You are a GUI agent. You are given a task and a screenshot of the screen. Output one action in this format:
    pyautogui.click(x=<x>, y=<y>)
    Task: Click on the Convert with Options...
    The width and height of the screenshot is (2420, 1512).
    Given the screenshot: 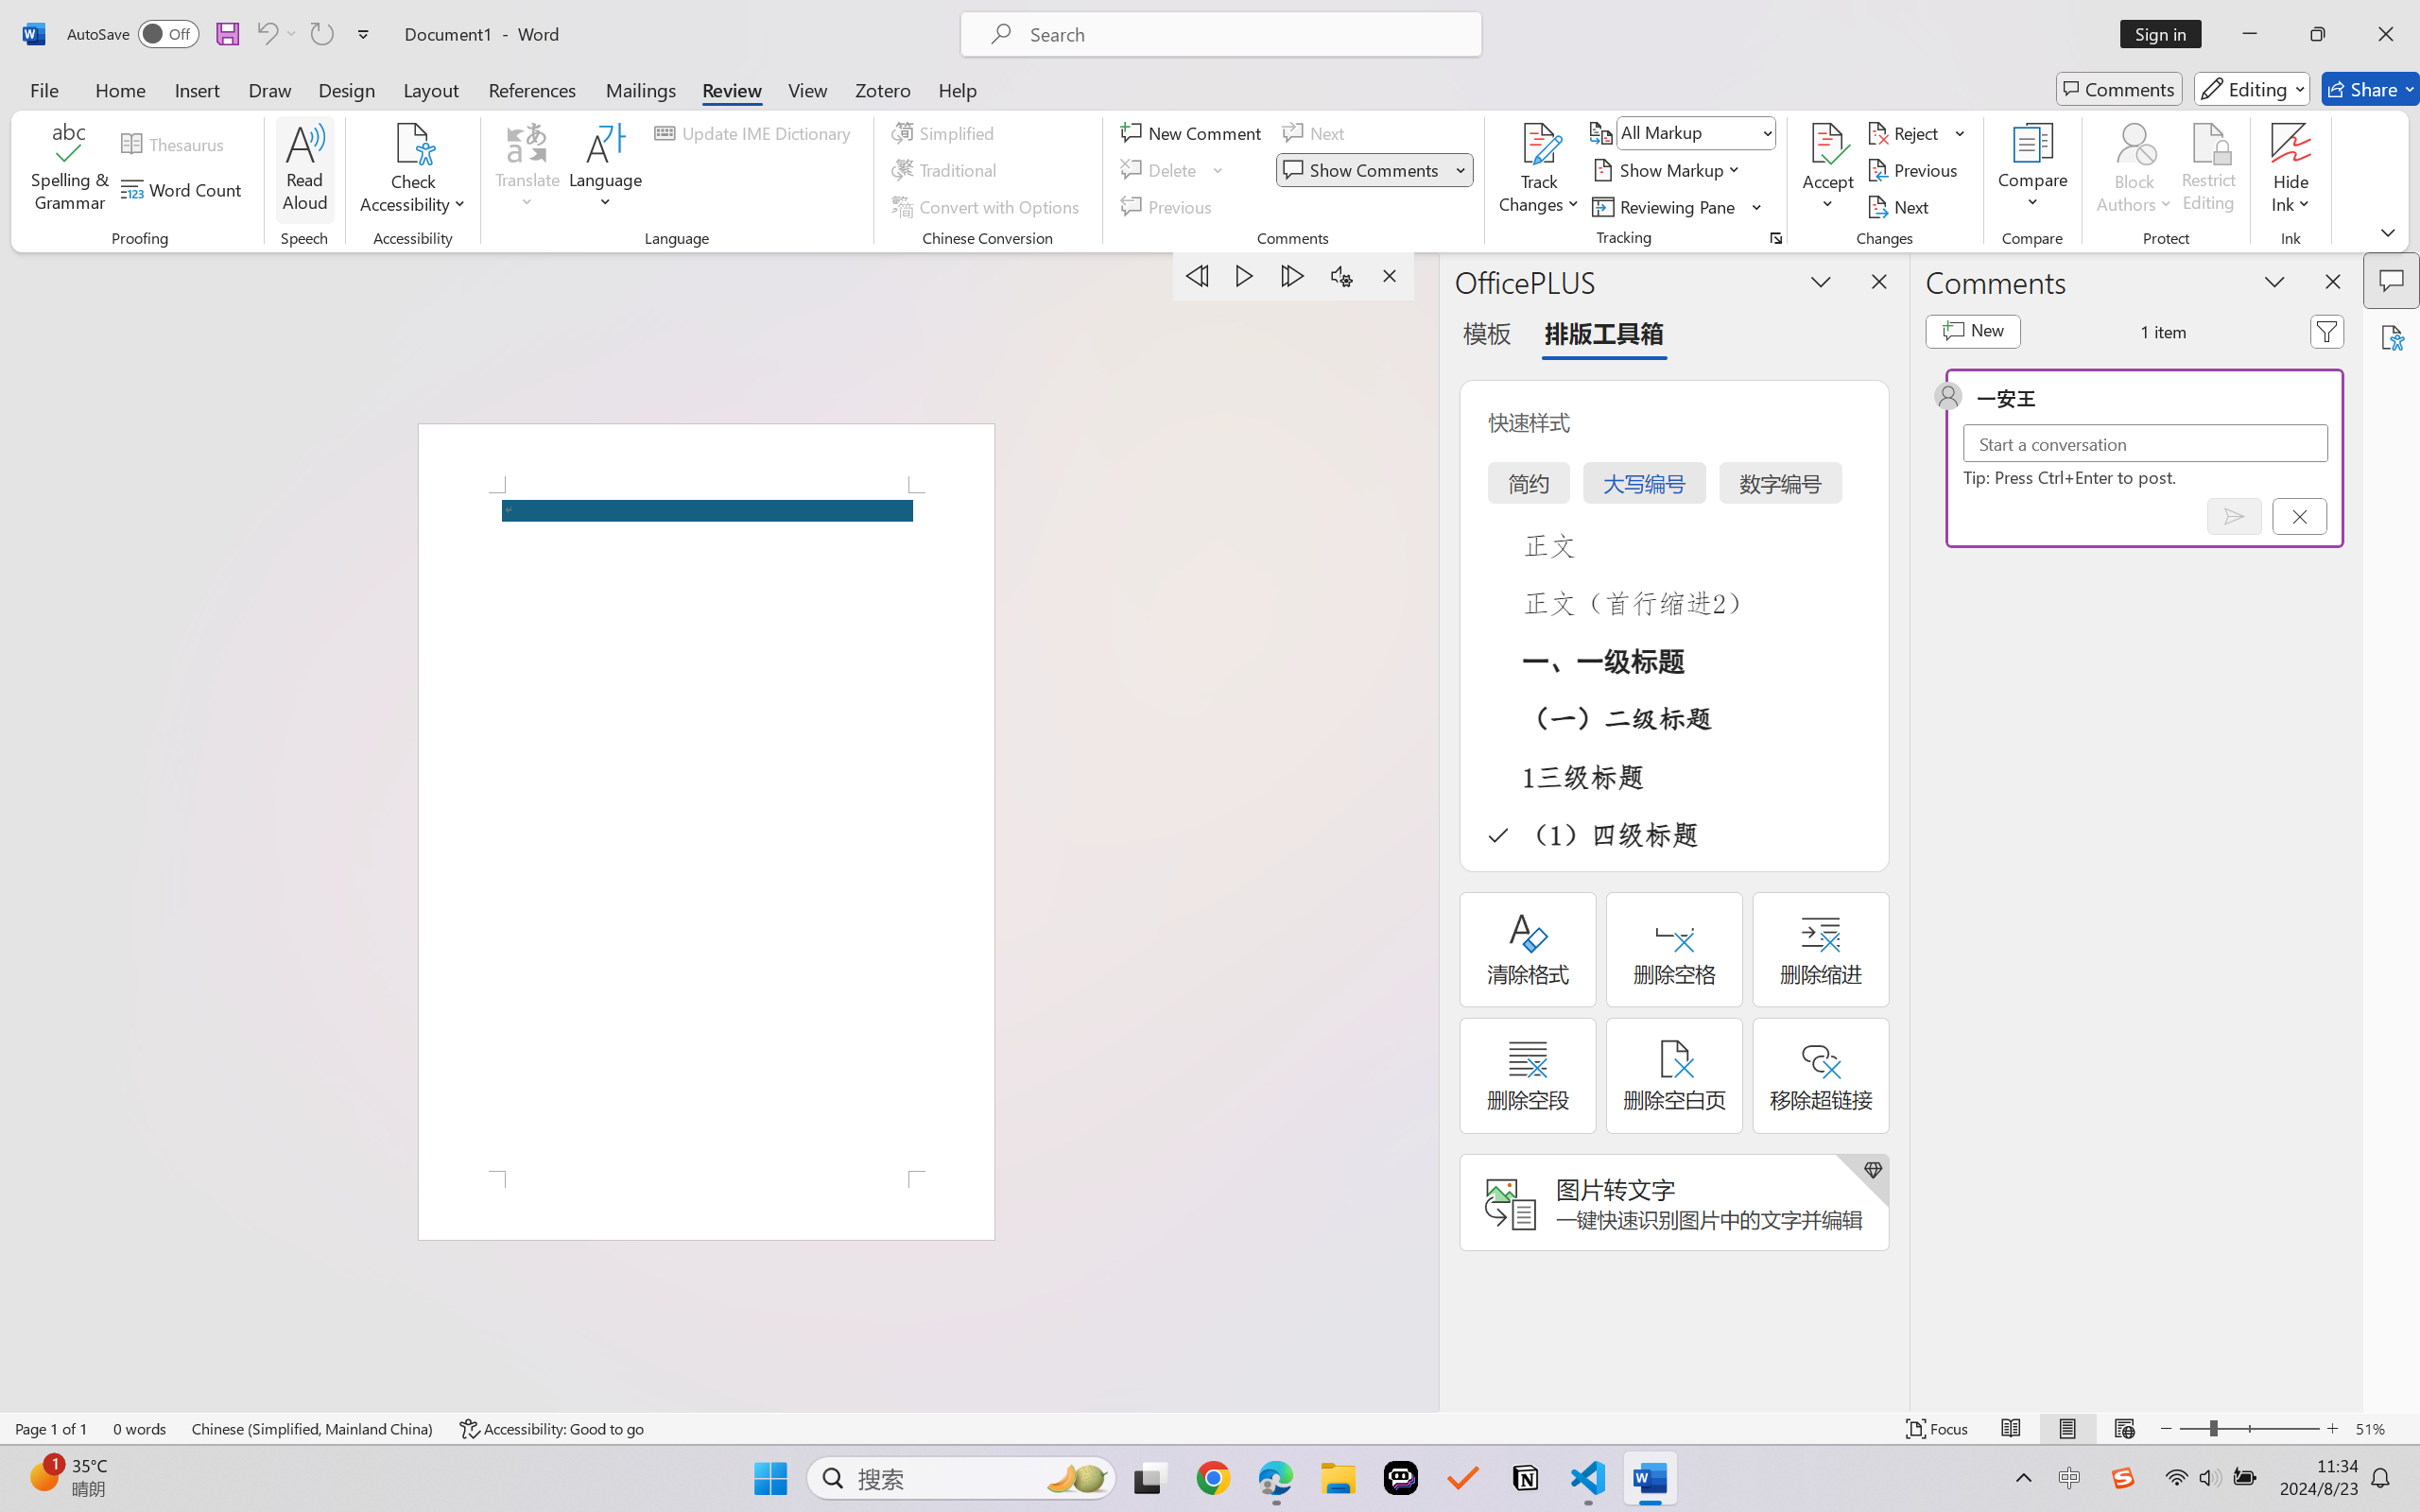 What is the action you would take?
    pyautogui.click(x=988, y=206)
    